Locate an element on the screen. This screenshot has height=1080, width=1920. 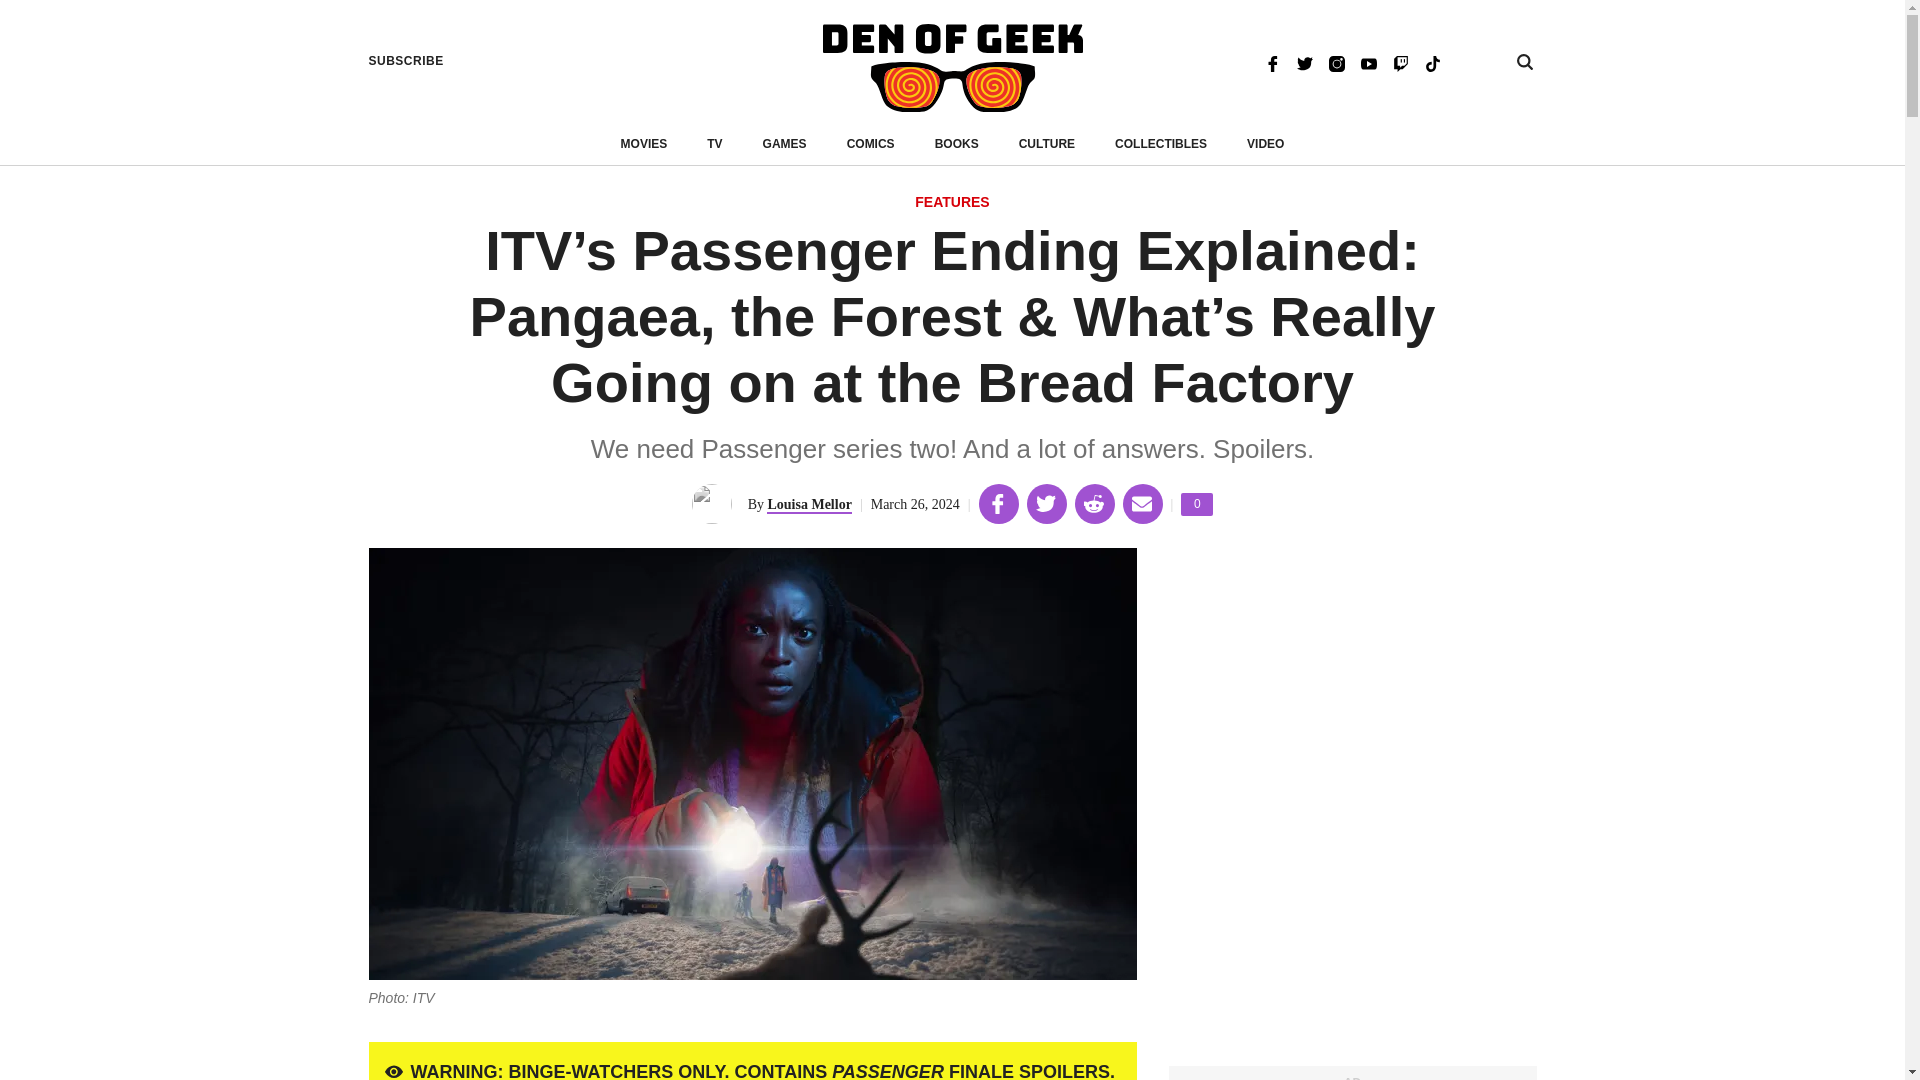
FEATURES is located at coordinates (1161, 144).